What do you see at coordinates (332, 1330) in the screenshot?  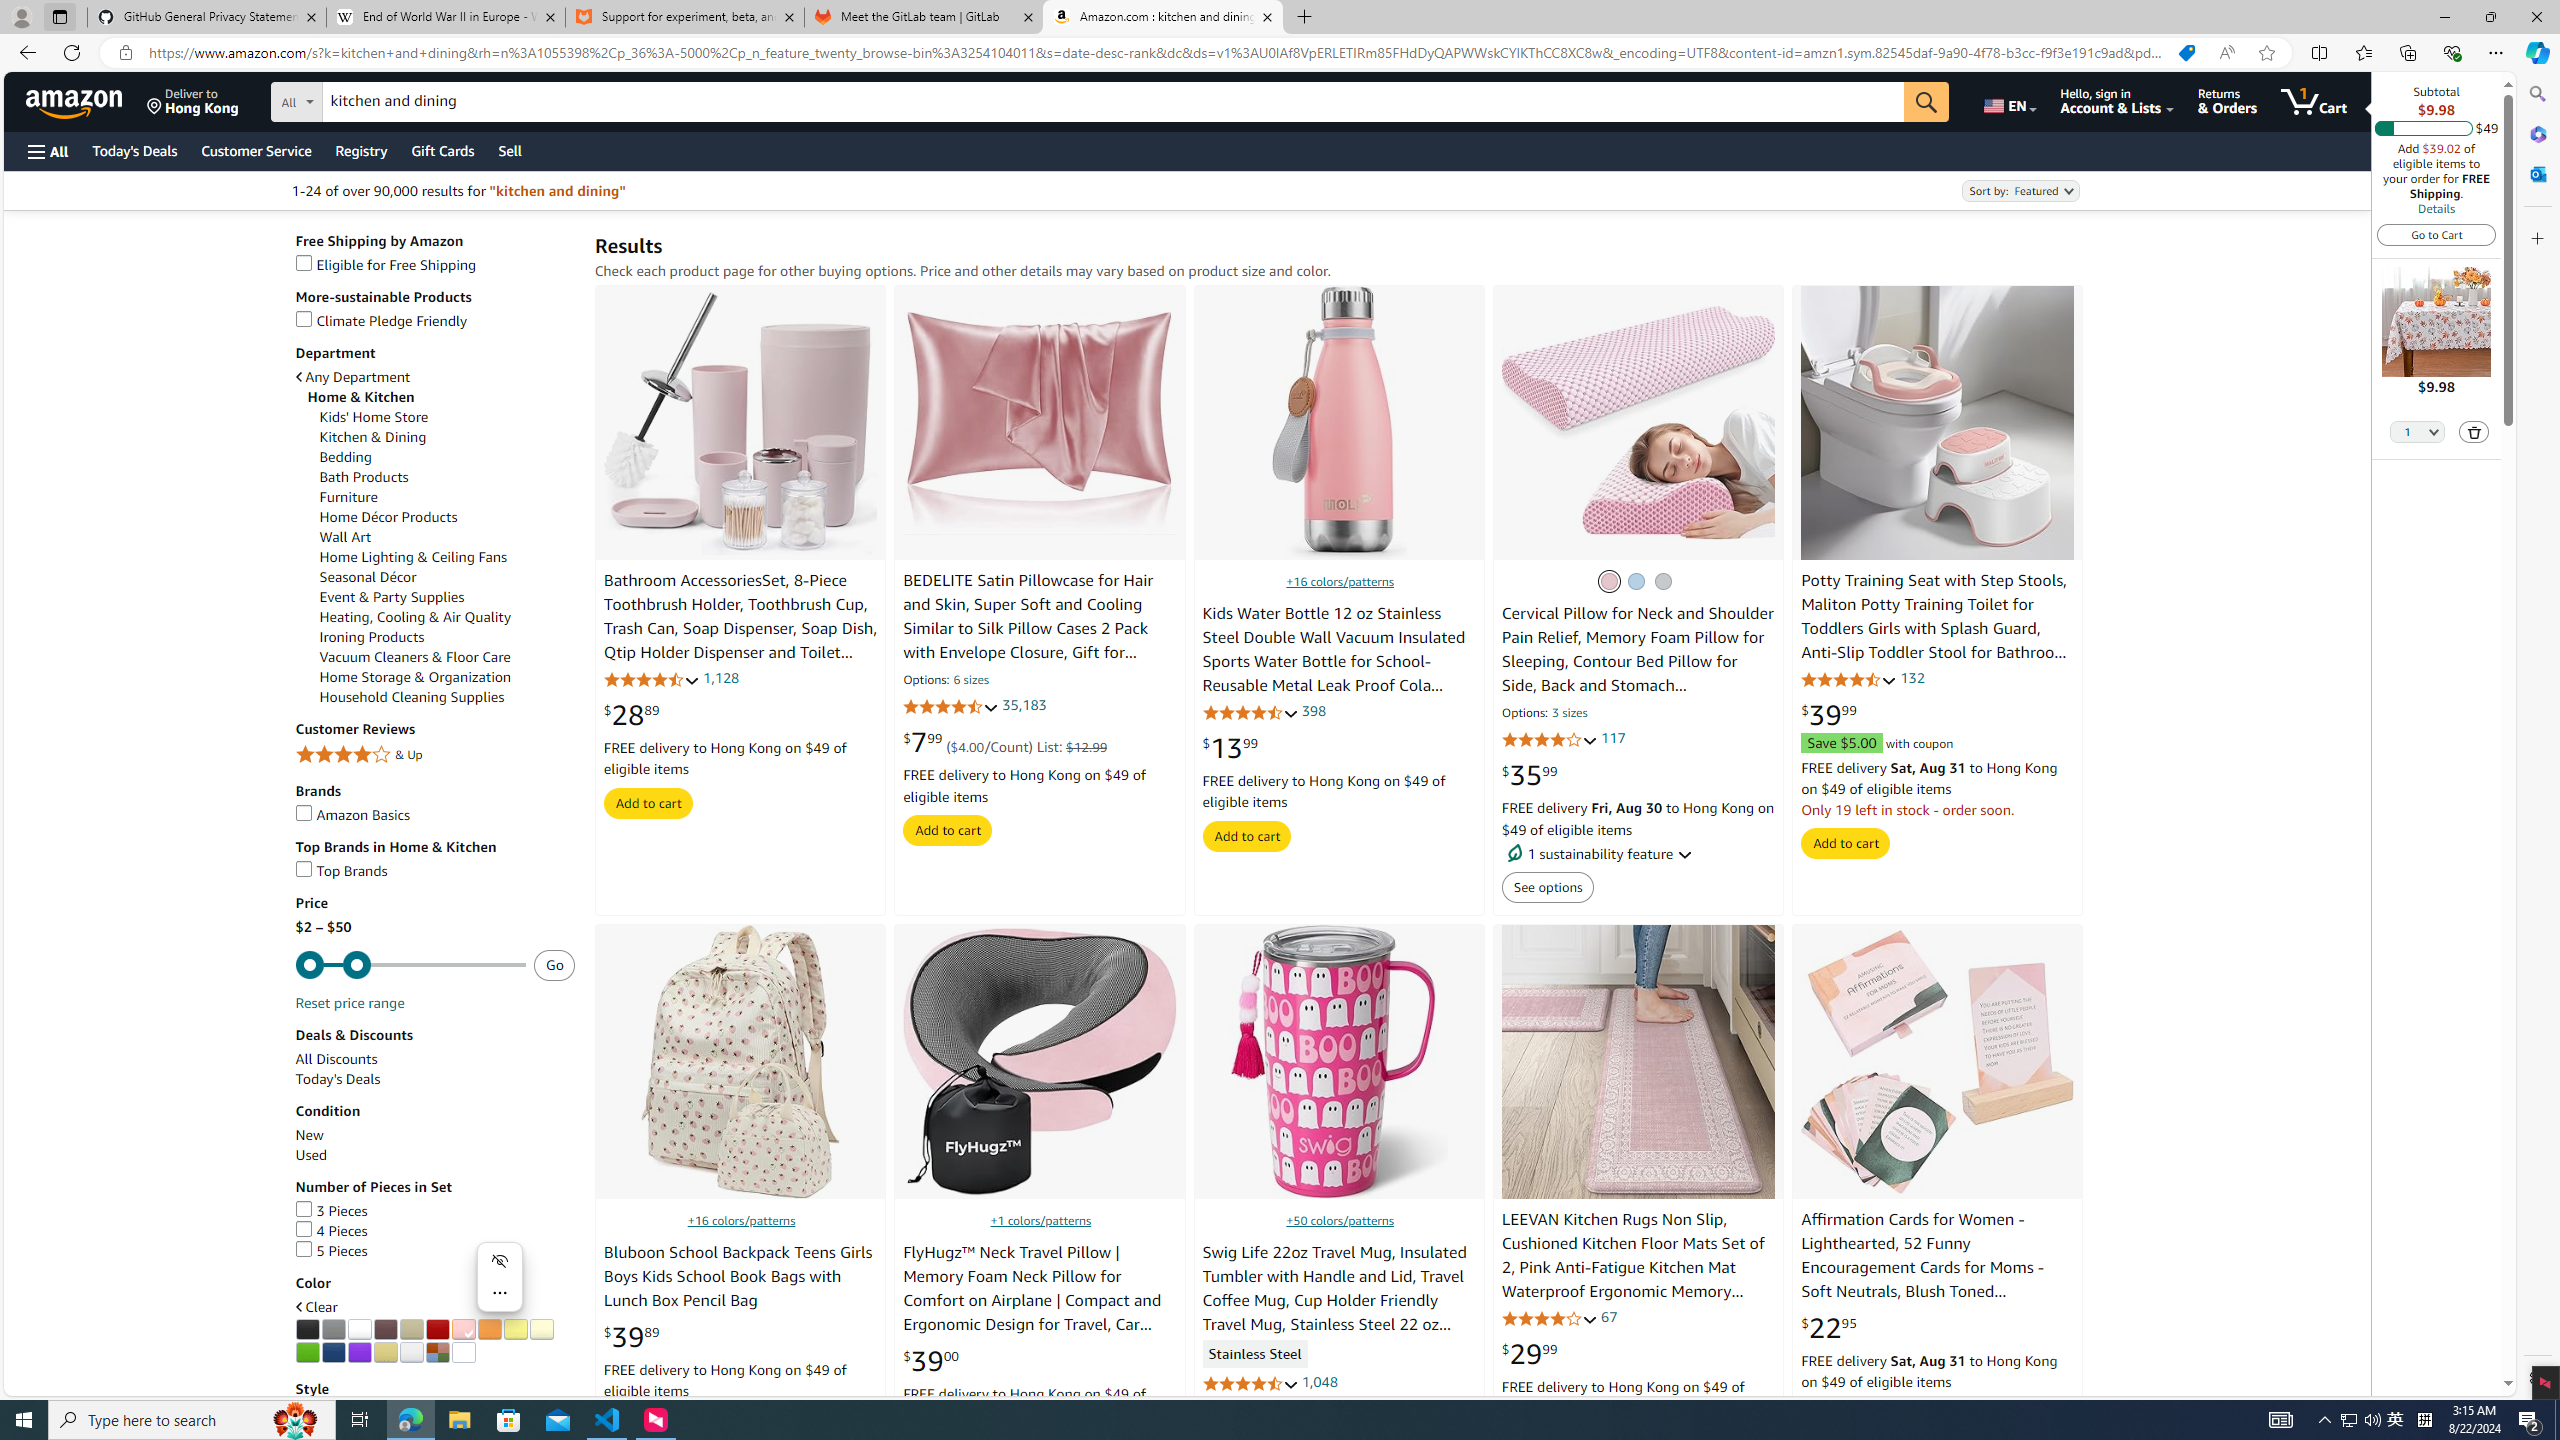 I see `AutomationID: p_n_feature_twenty_browse-bin/3254099011` at bounding box center [332, 1330].